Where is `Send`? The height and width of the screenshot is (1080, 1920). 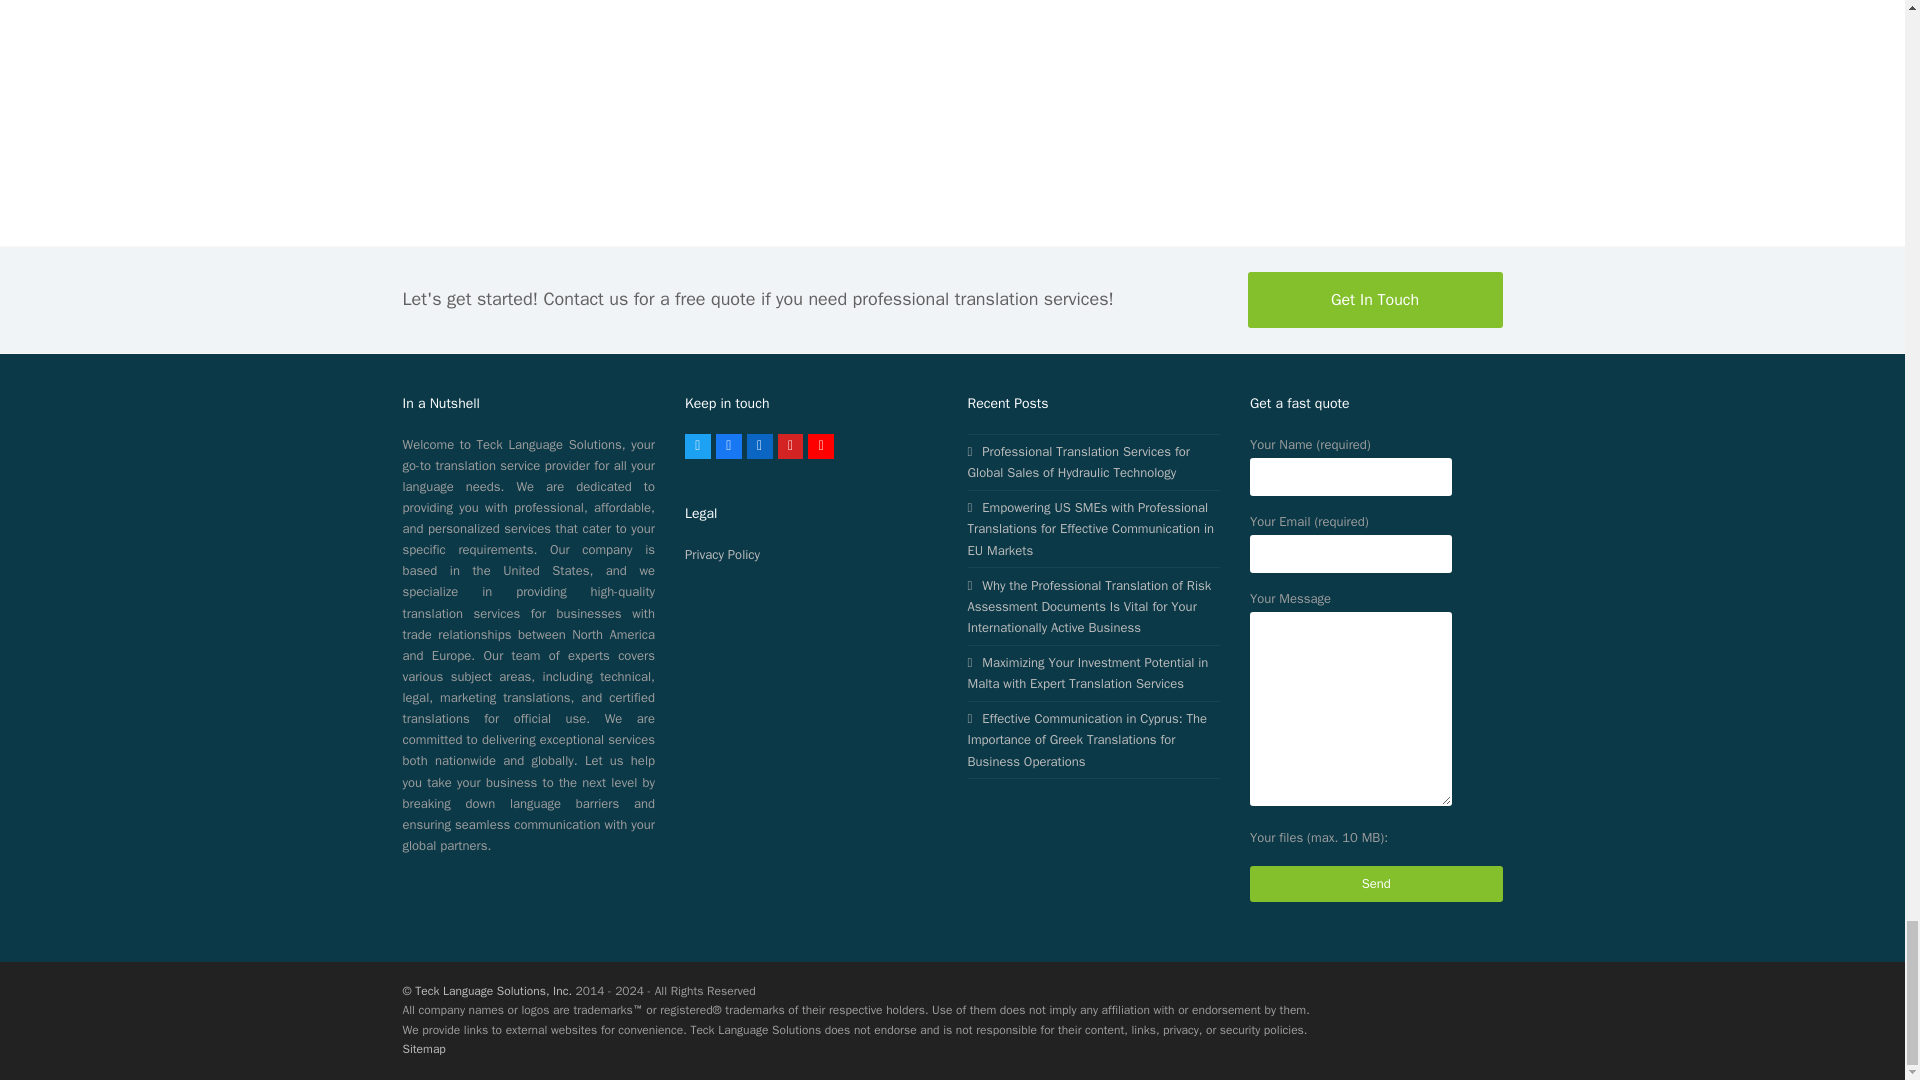
Send is located at coordinates (1376, 883).